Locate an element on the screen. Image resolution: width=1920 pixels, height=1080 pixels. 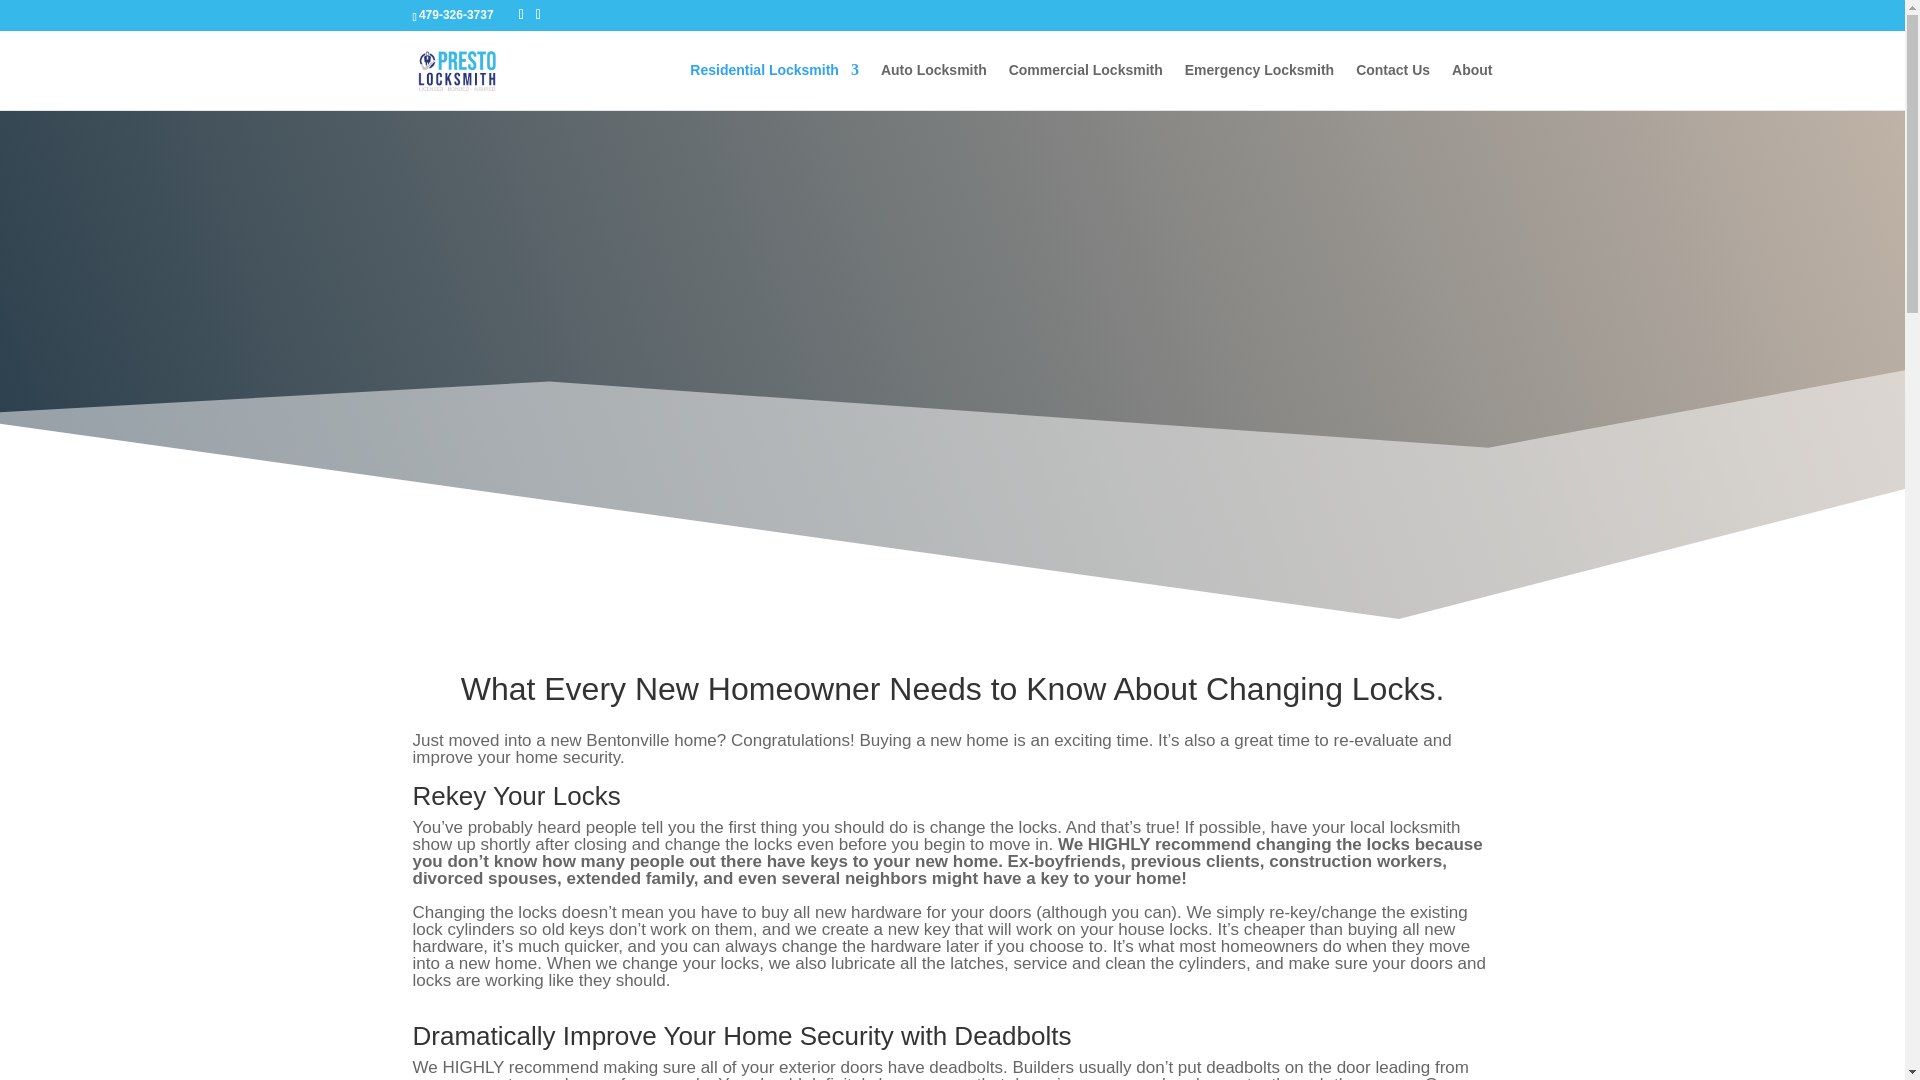
Emergency Locksmith is located at coordinates (1259, 86).